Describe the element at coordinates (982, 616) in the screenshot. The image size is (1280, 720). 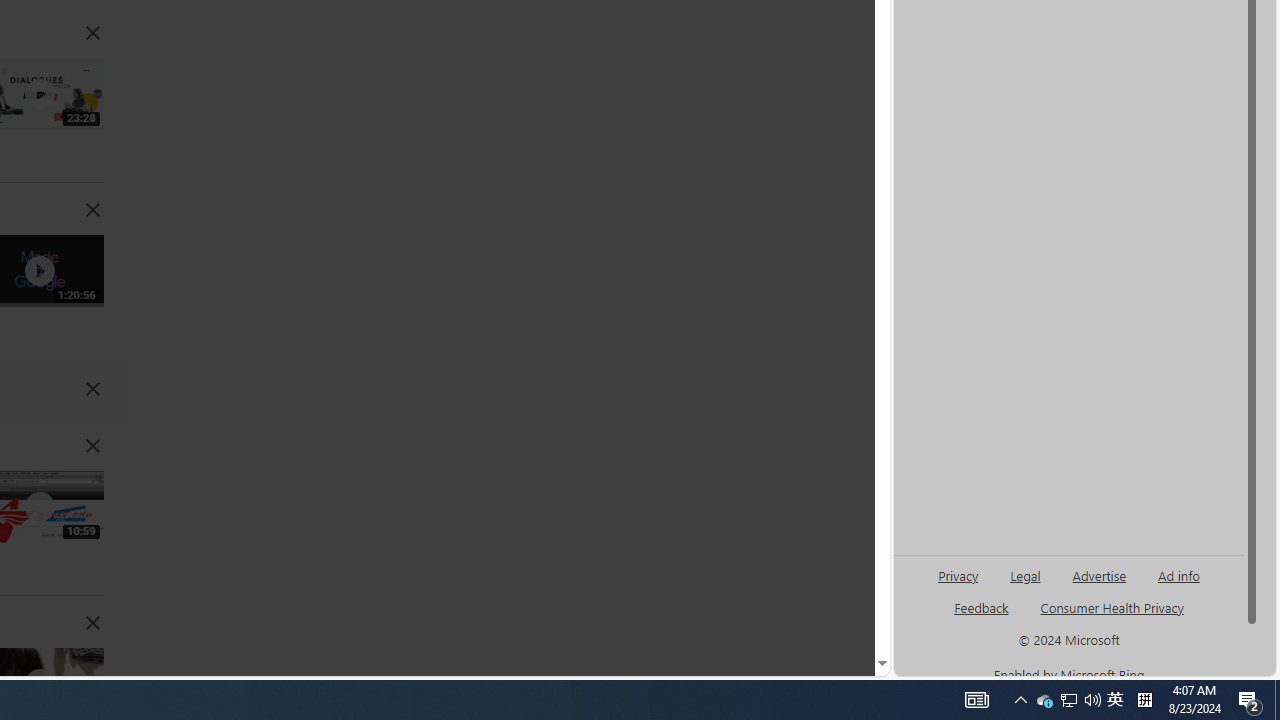
I see `AutomationID: genId96` at that location.